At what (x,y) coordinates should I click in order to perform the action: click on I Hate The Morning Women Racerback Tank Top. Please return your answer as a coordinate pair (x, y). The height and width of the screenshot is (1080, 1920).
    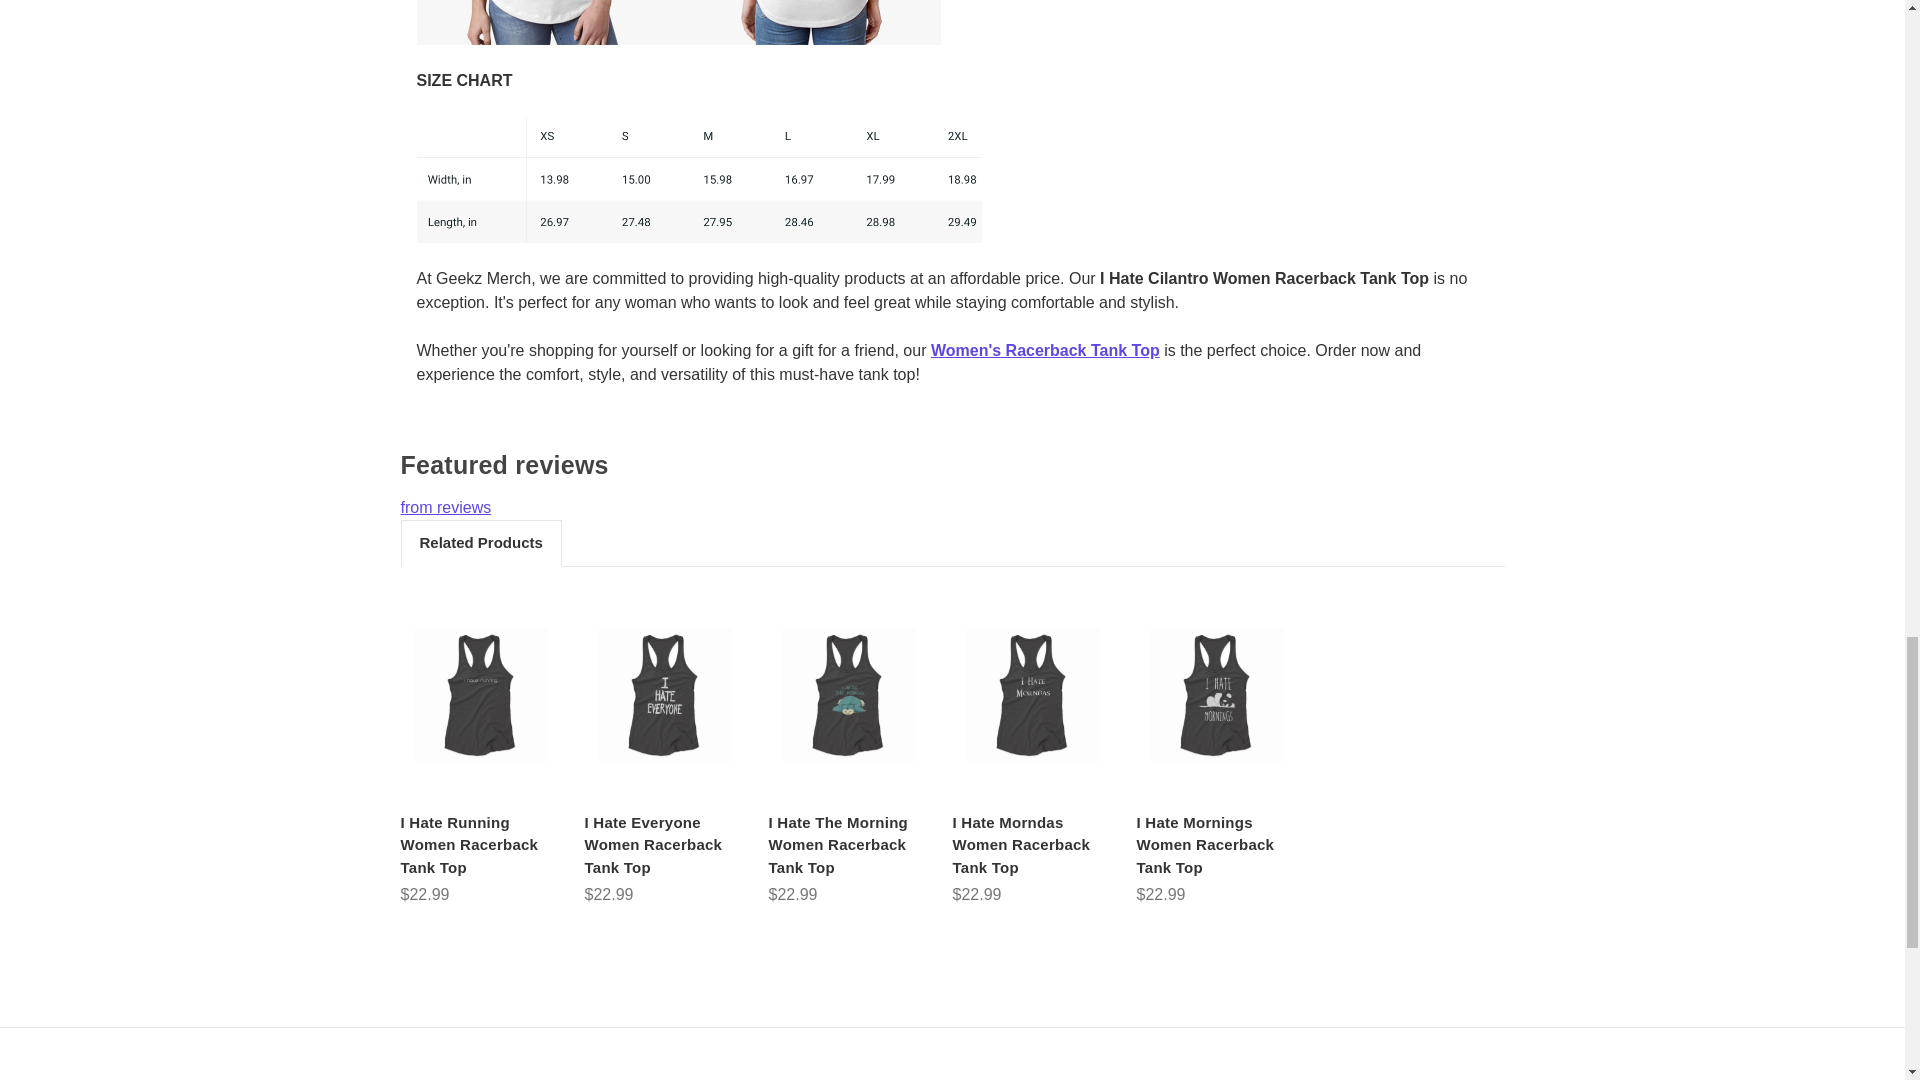
    Looking at the image, I should click on (848, 694).